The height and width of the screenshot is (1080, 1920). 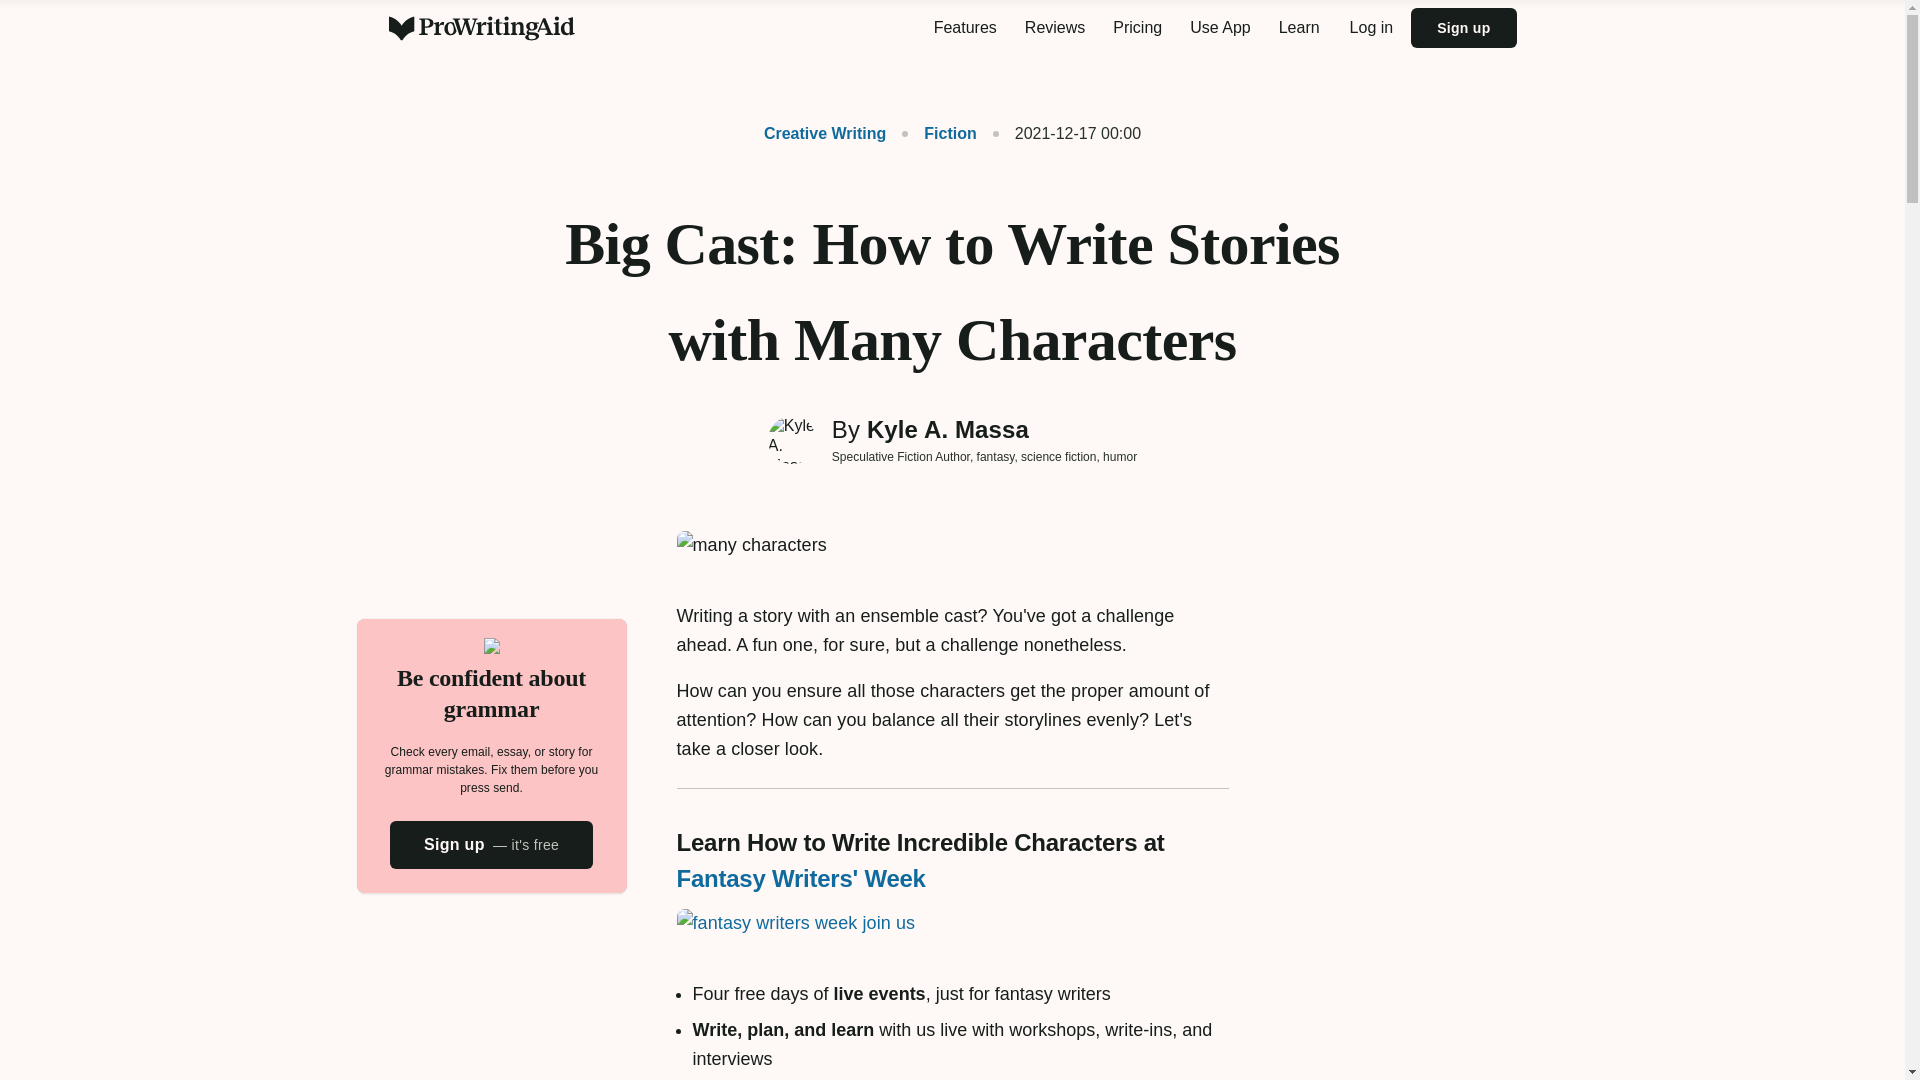 I want to click on Learn, so click(x=1300, y=28).